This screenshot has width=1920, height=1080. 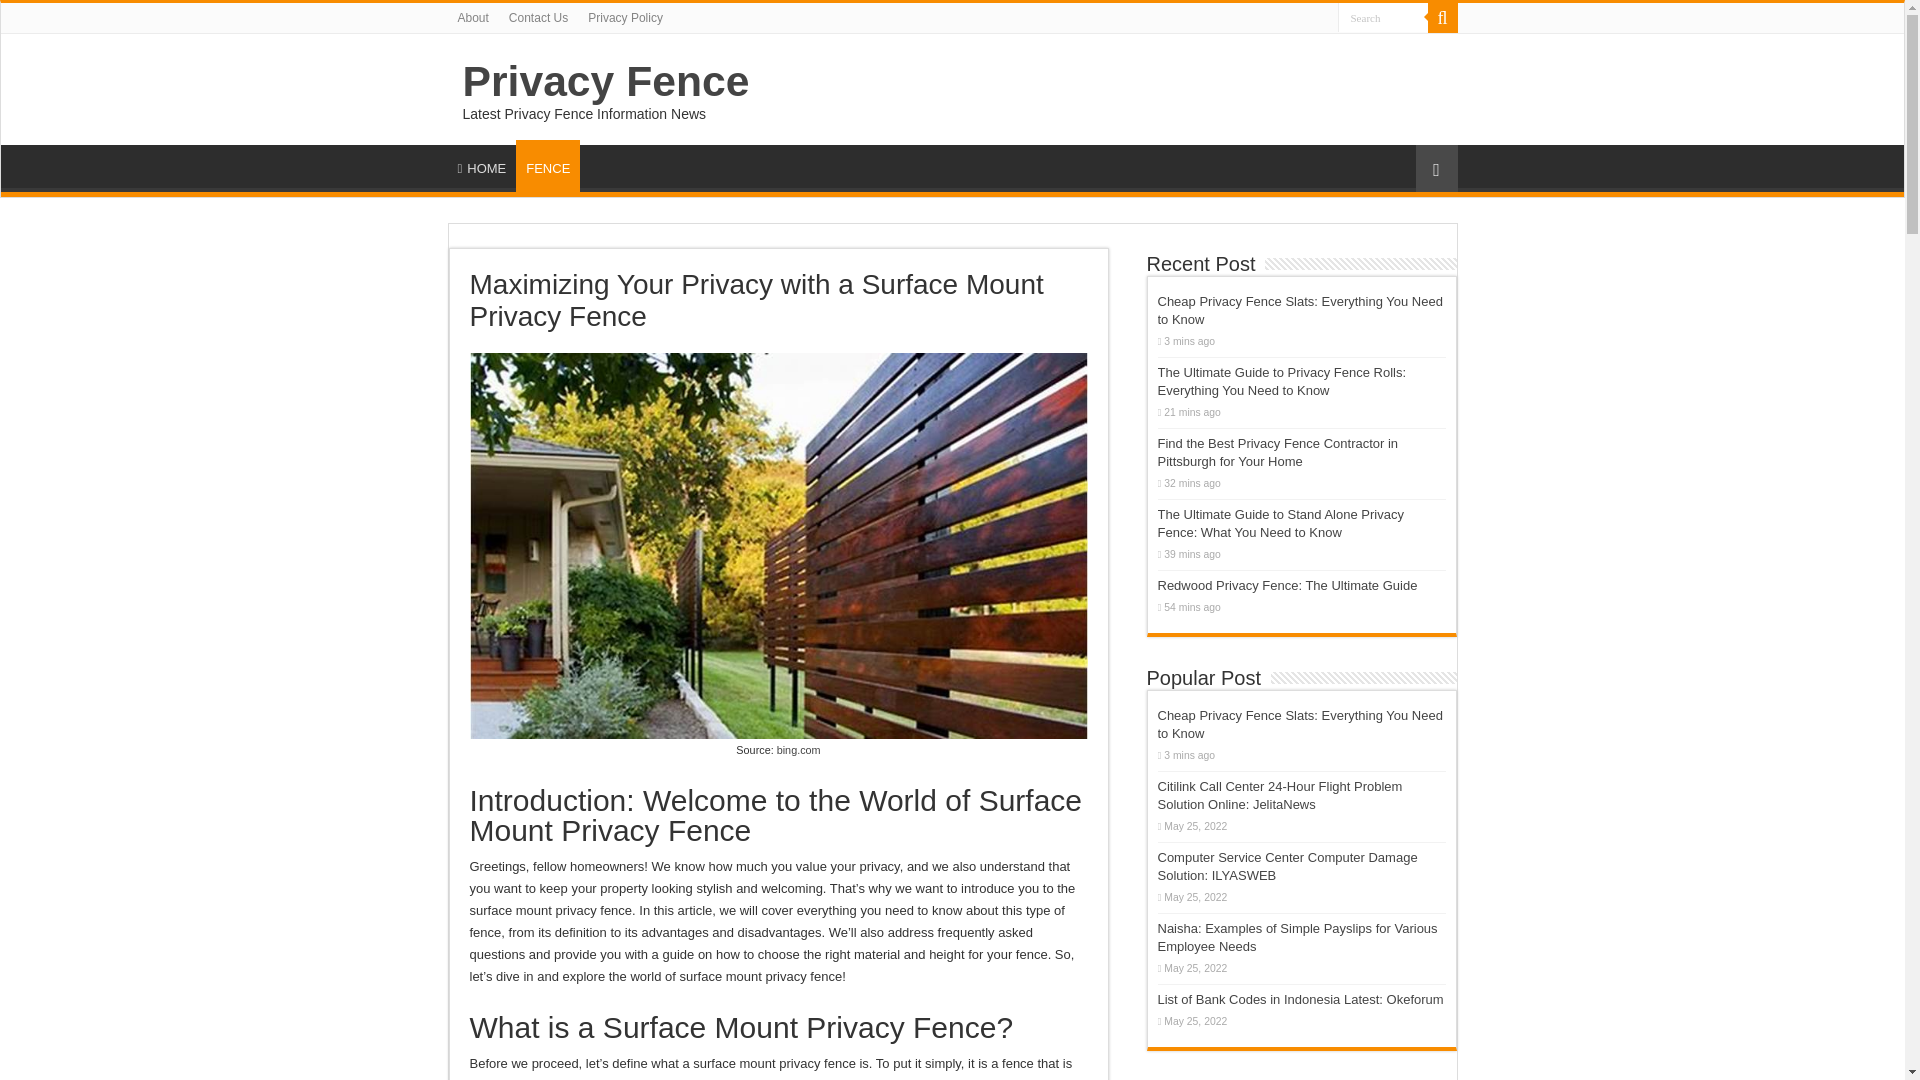 What do you see at coordinates (1288, 584) in the screenshot?
I see `Redwood Privacy Fence: The Ultimate Guide` at bounding box center [1288, 584].